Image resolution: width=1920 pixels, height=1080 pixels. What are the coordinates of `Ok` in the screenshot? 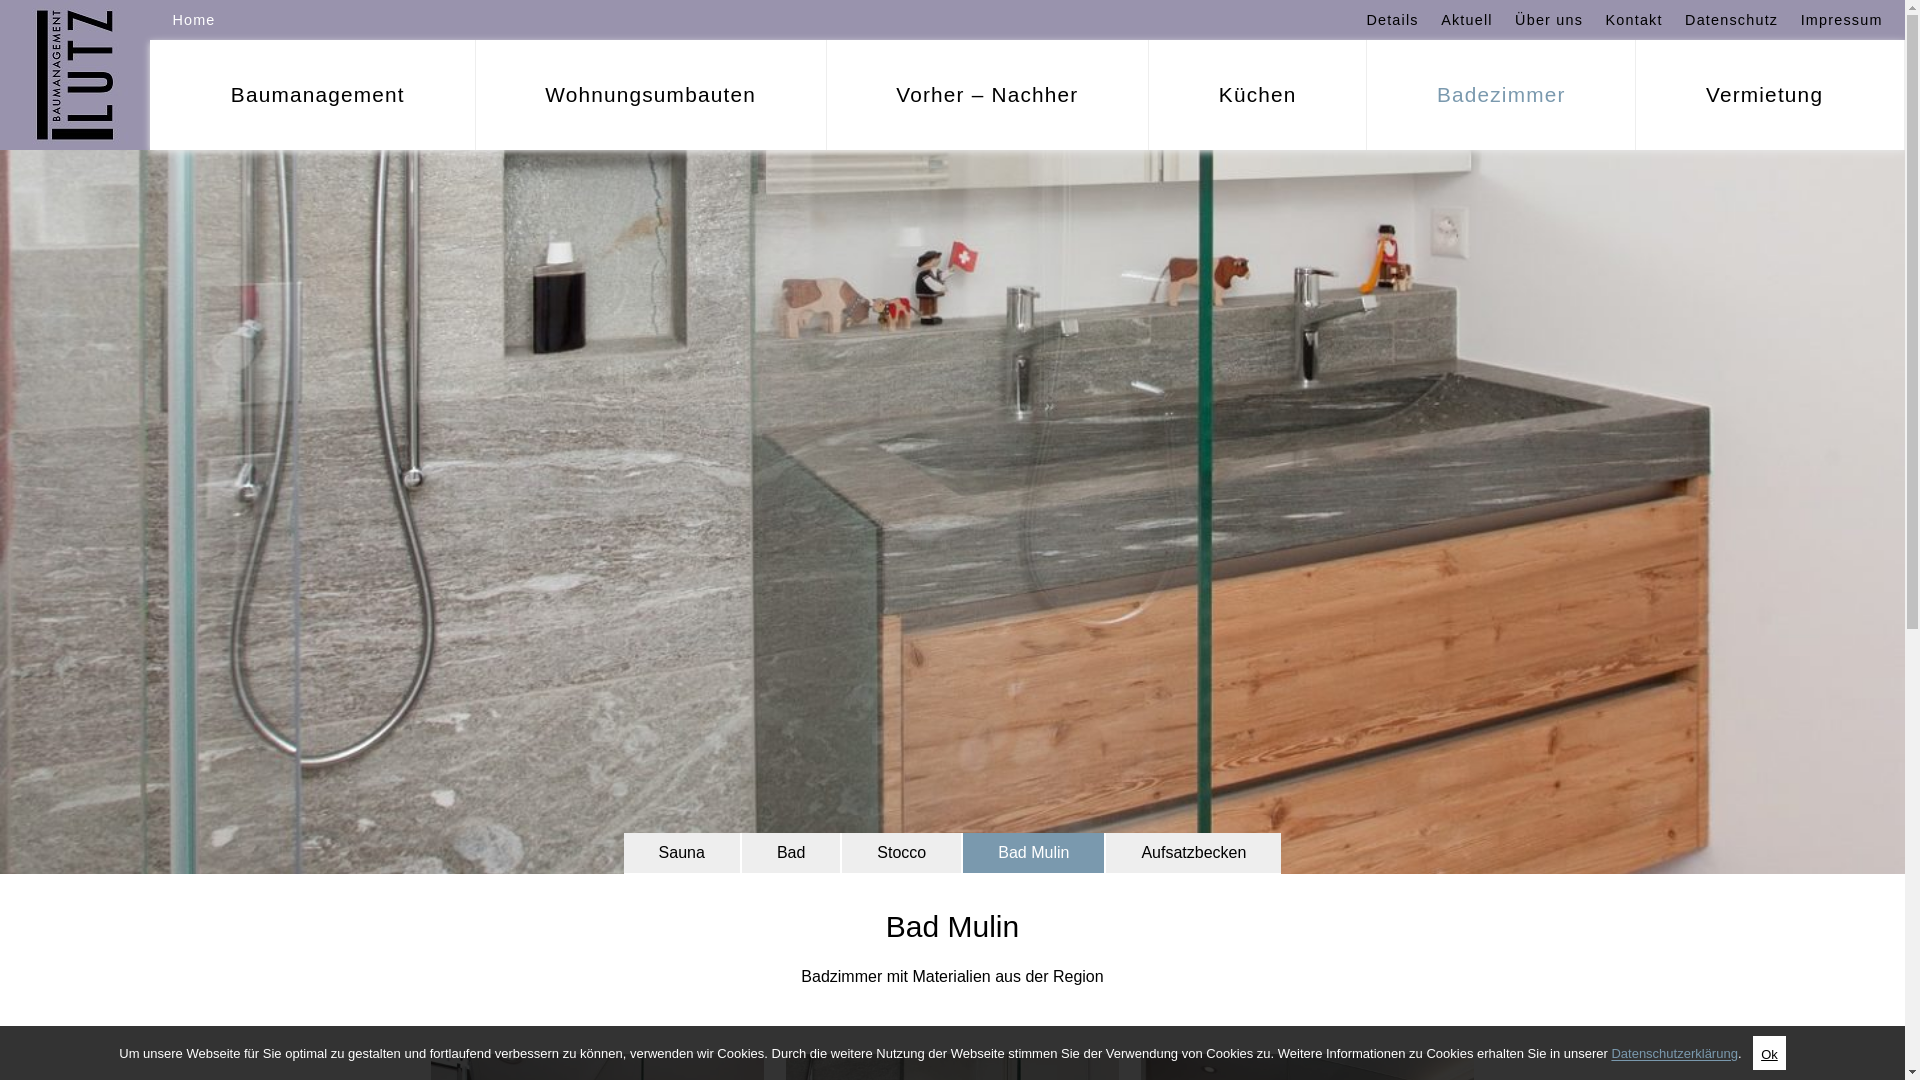 It's located at (1770, 1053).